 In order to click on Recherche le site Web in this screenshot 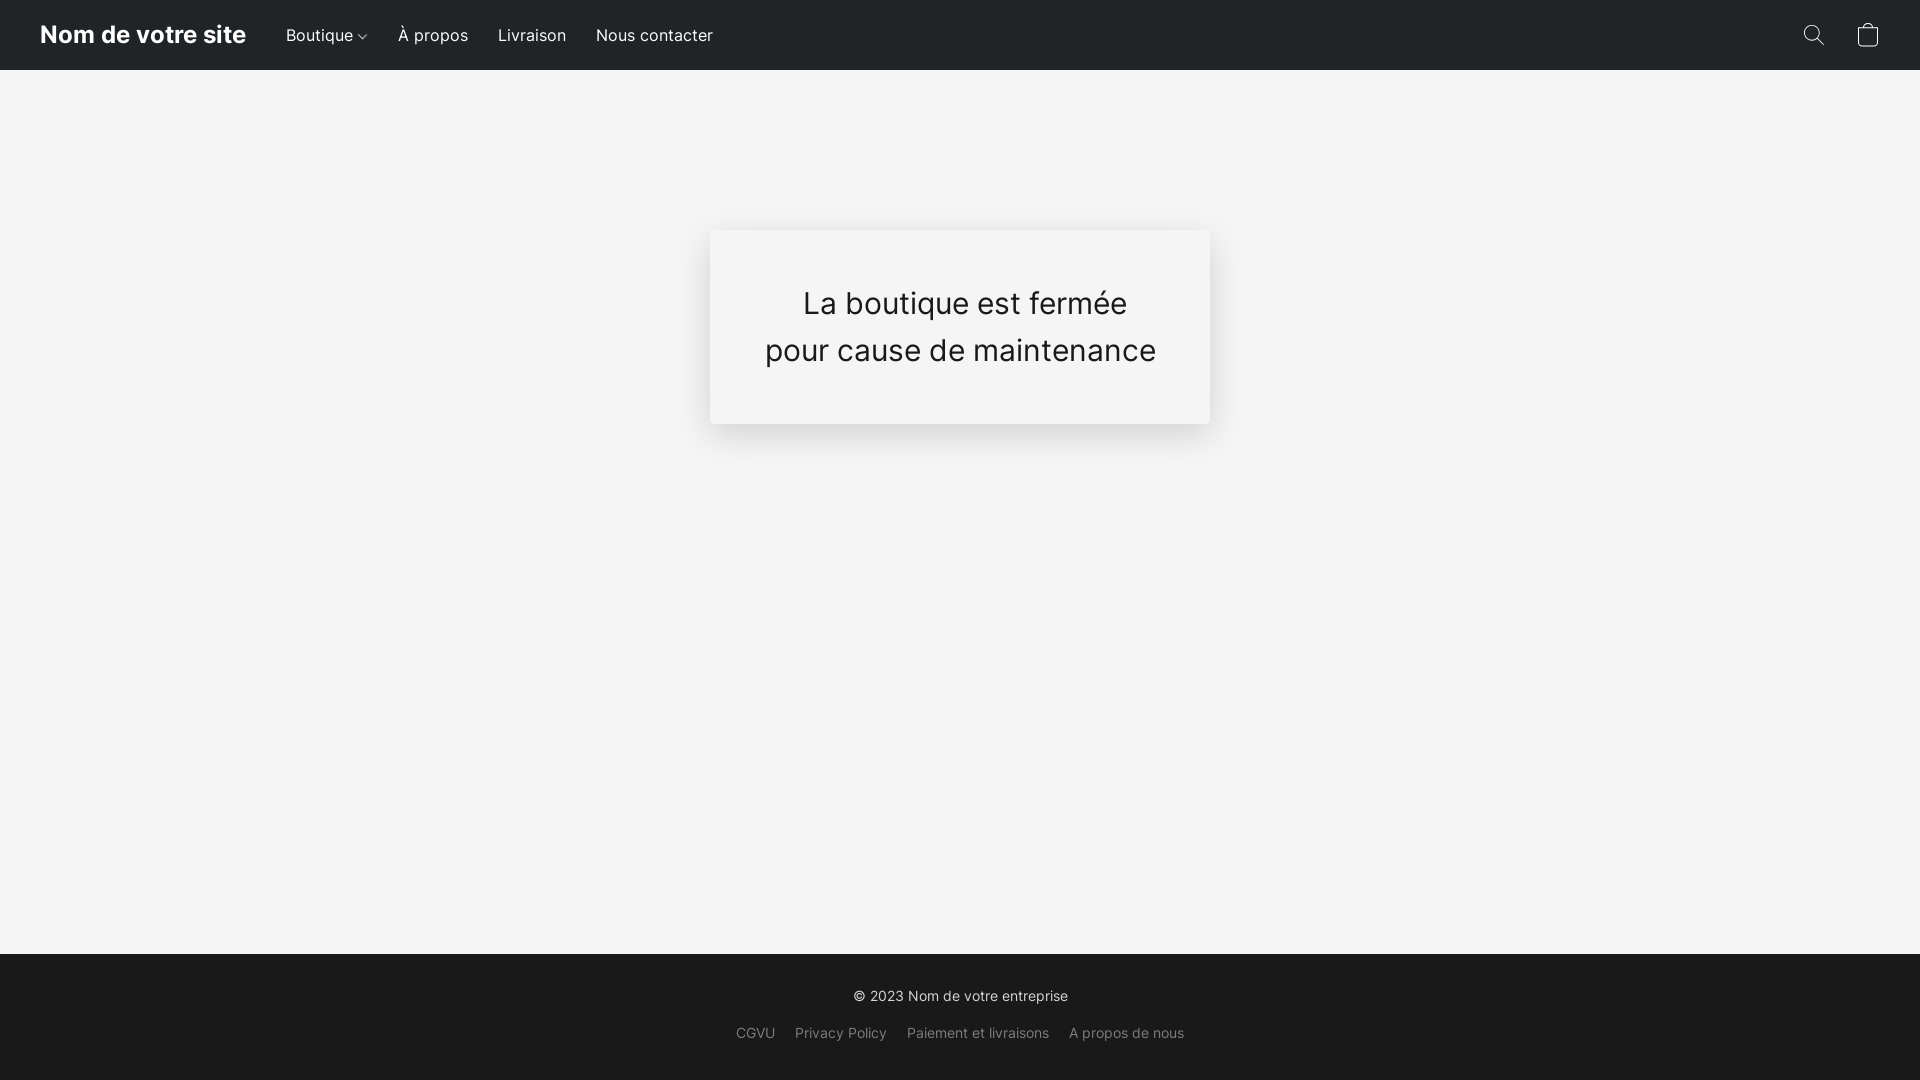, I will do `click(1814, 35)`.